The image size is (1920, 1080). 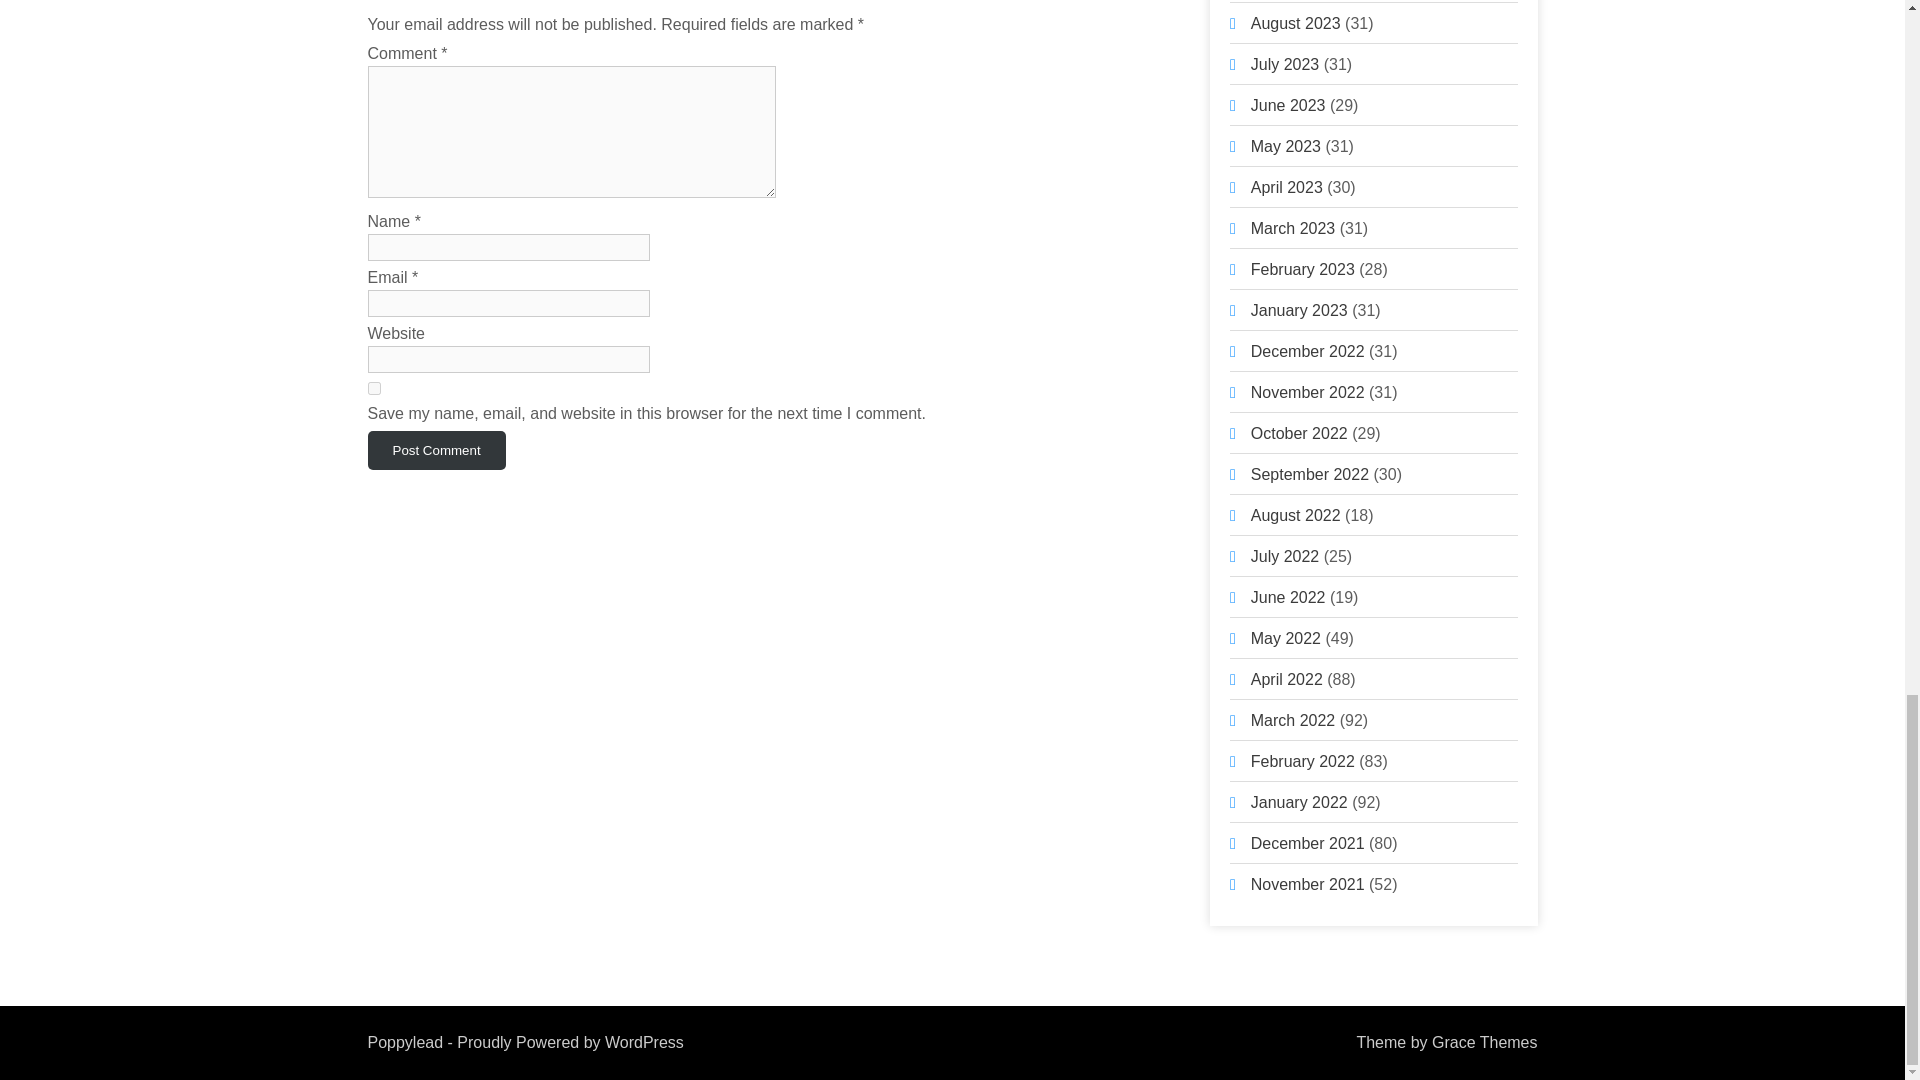 What do you see at coordinates (1296, 514) in the screenshot?
I see `August 2022` at bounding box center [1296, 514].